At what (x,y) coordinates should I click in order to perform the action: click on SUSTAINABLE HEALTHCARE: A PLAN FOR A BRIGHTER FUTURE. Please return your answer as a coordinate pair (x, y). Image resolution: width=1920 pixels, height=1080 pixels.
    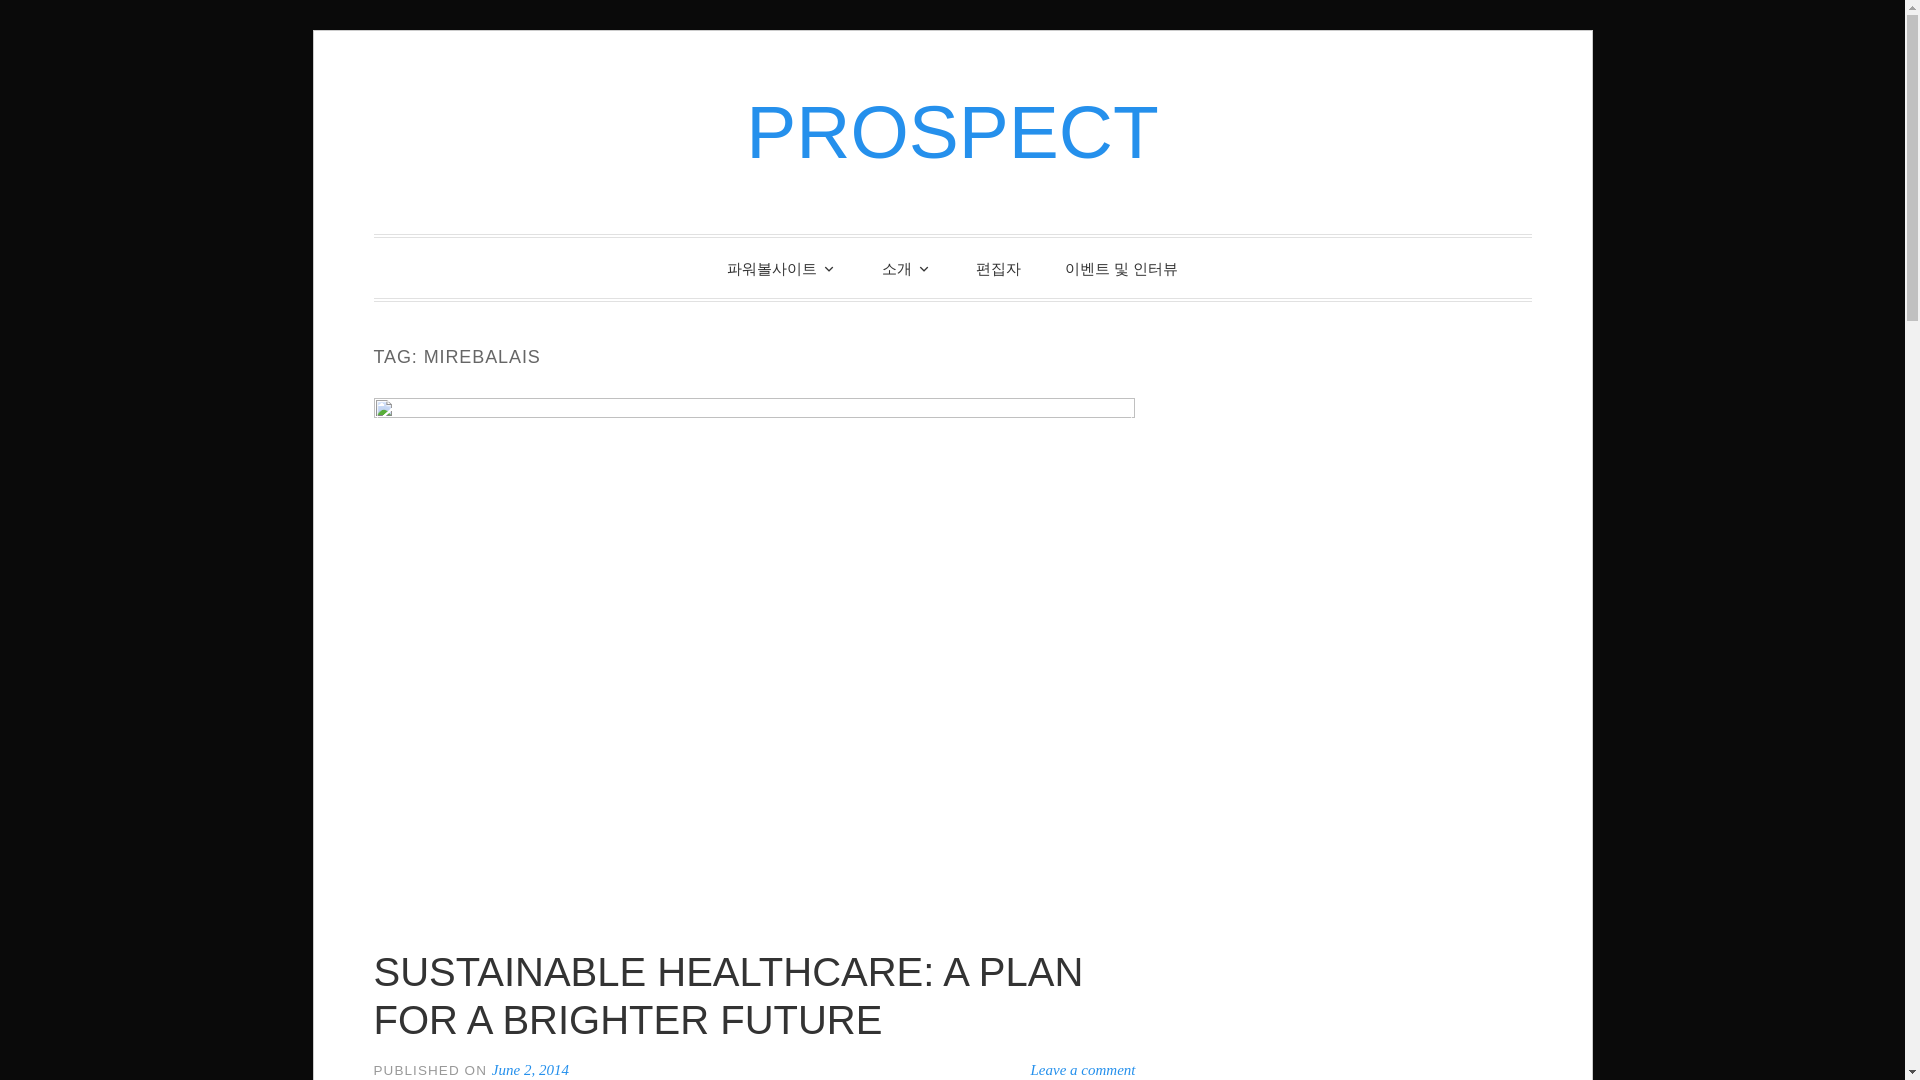
    Looking at the image, I should click on (729, 996).